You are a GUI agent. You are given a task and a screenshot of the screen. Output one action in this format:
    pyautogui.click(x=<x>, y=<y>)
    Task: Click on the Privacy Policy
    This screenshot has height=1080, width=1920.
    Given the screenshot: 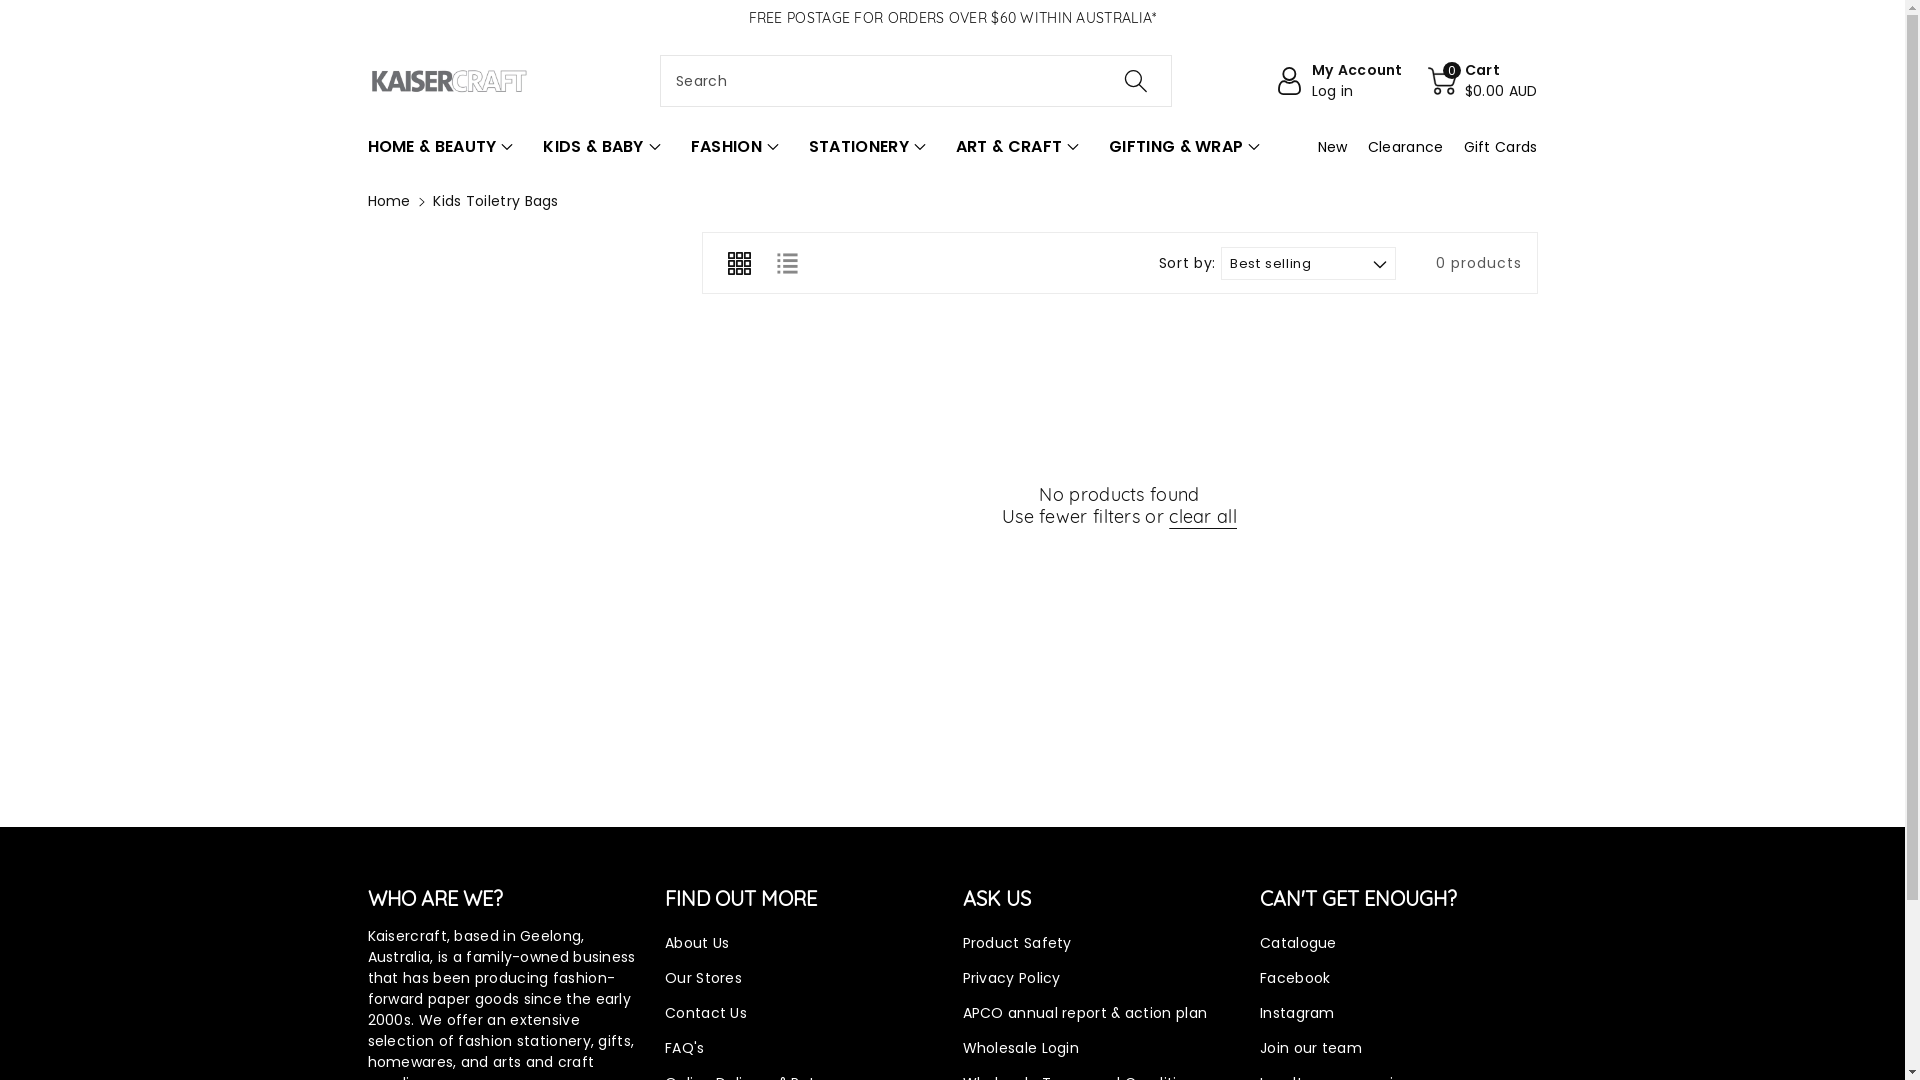 What is the action you would take?
    pyautogui.click(x=1011, y=978)
    